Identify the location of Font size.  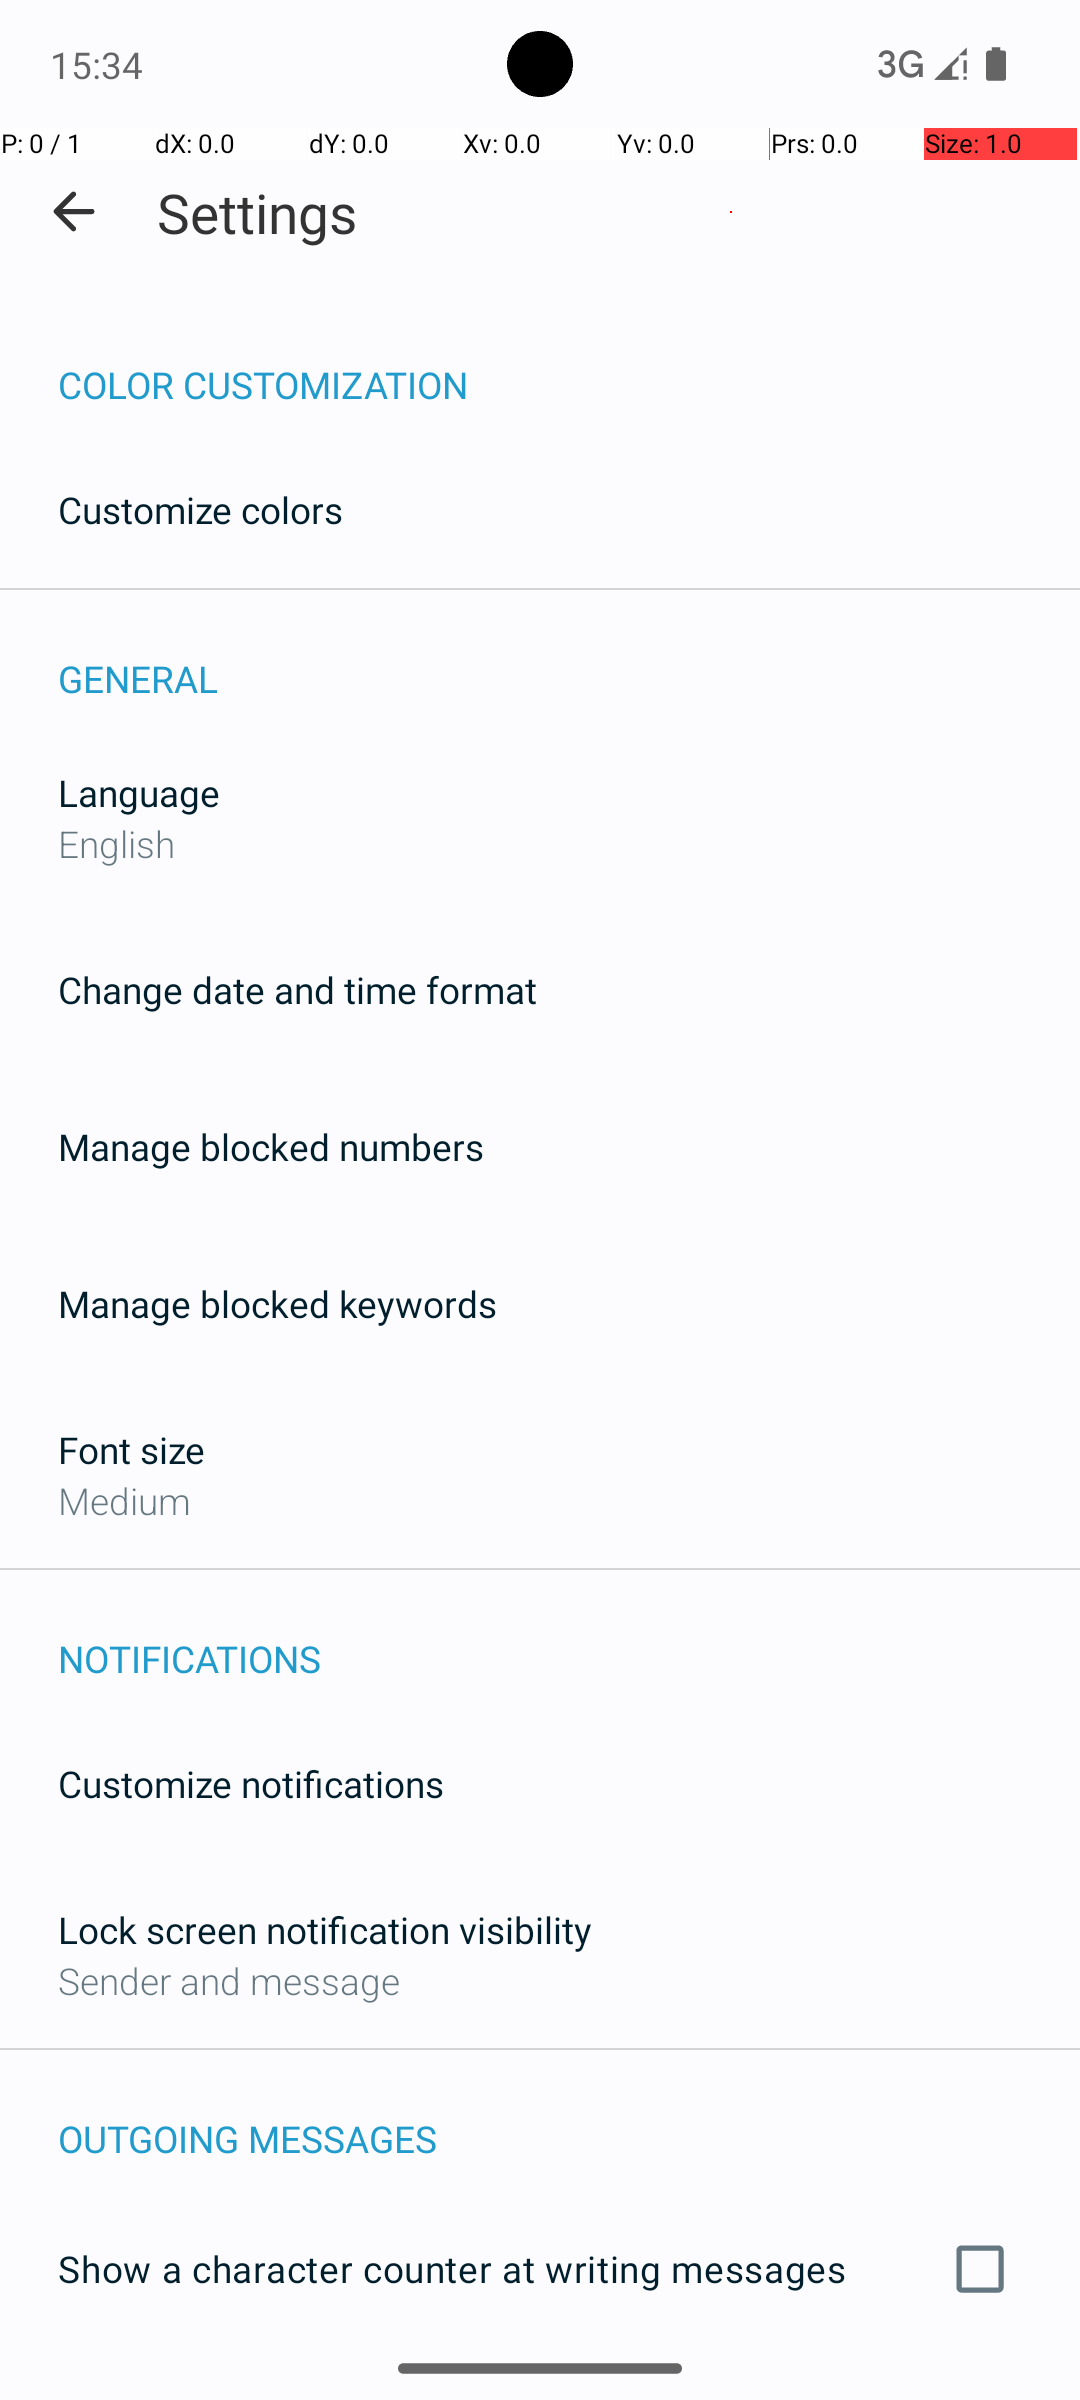
(132, 1450).